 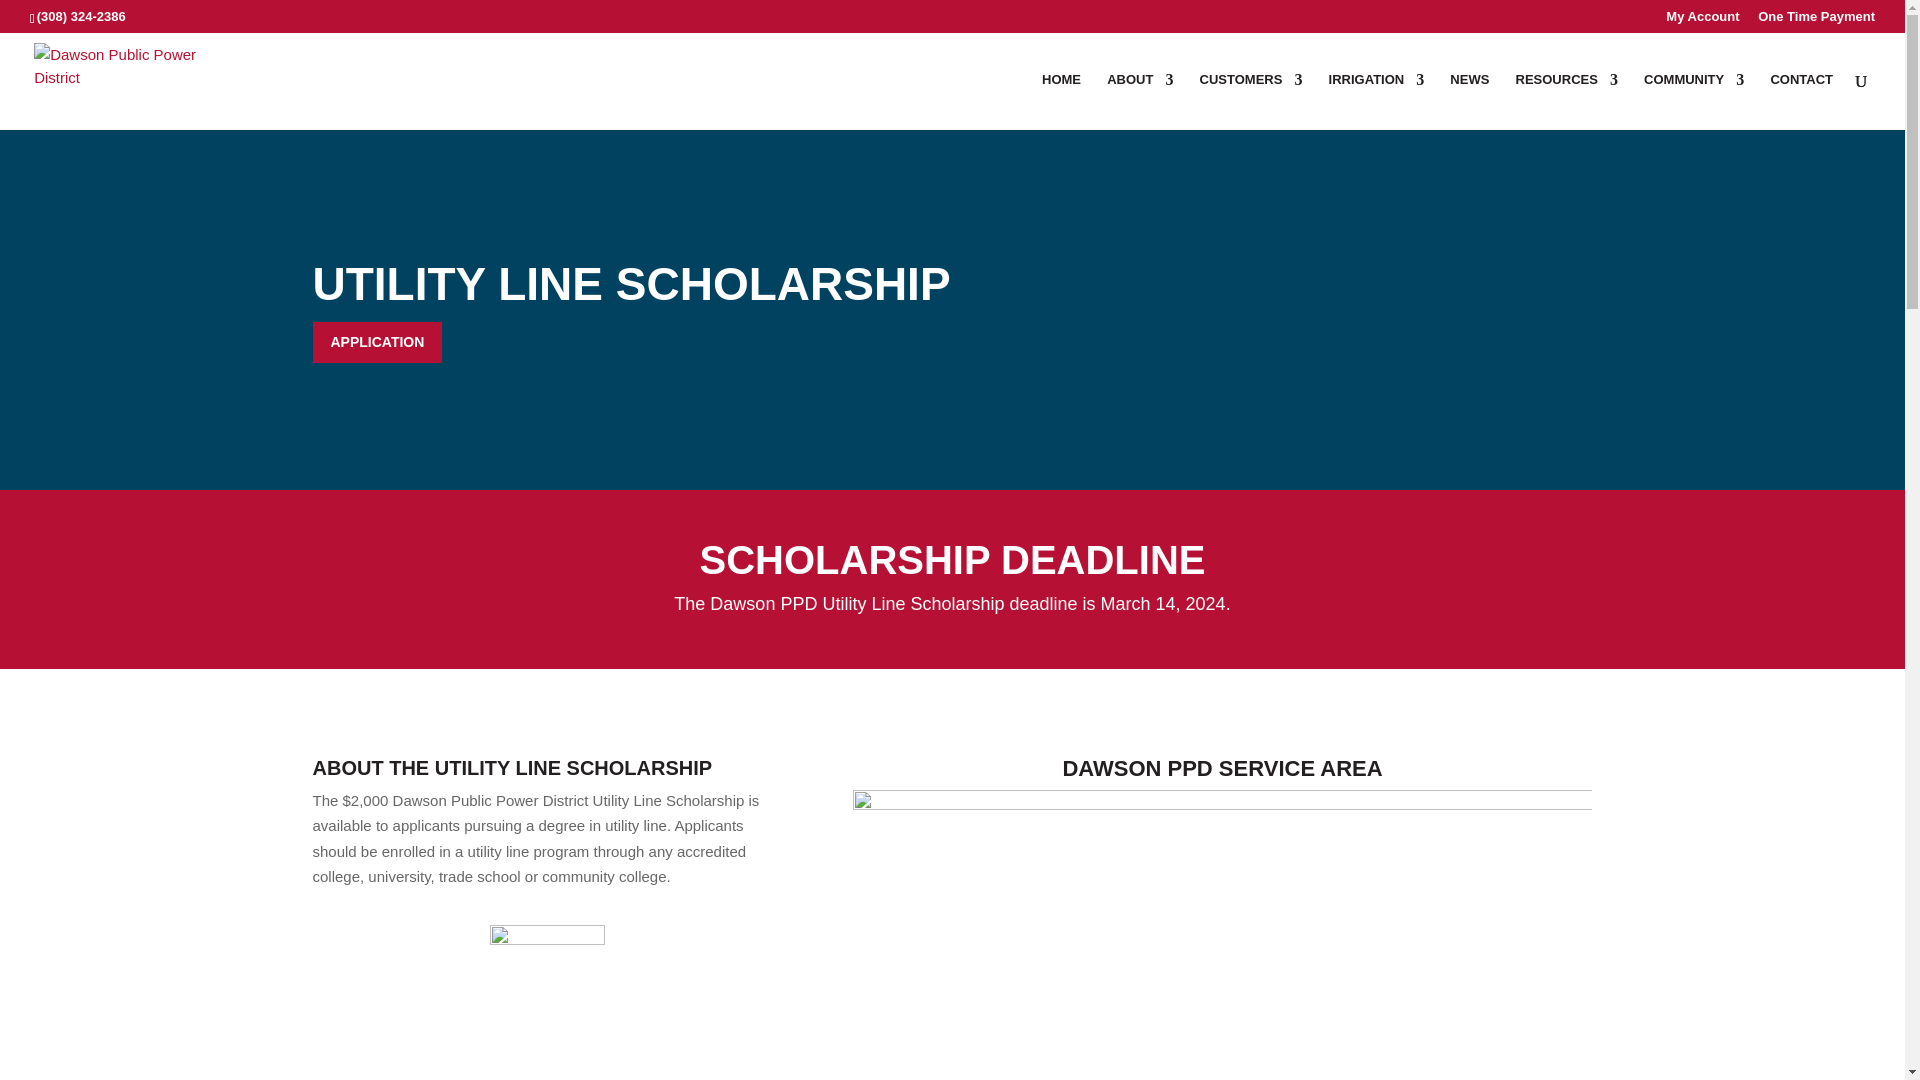 What do you see at coordinates (1702, 21) in the screenshot?
I see `My Account` at bounding box center [1702, 21].